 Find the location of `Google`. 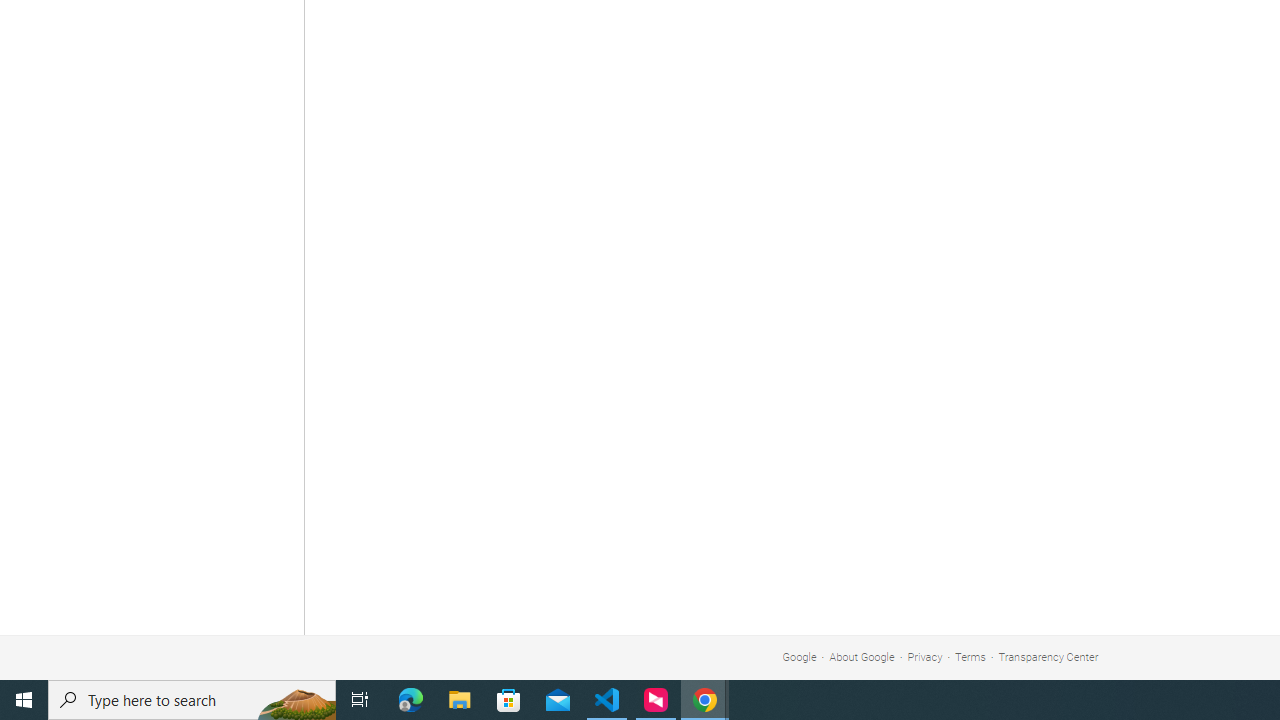

Google is located at coordinates (799, 656).